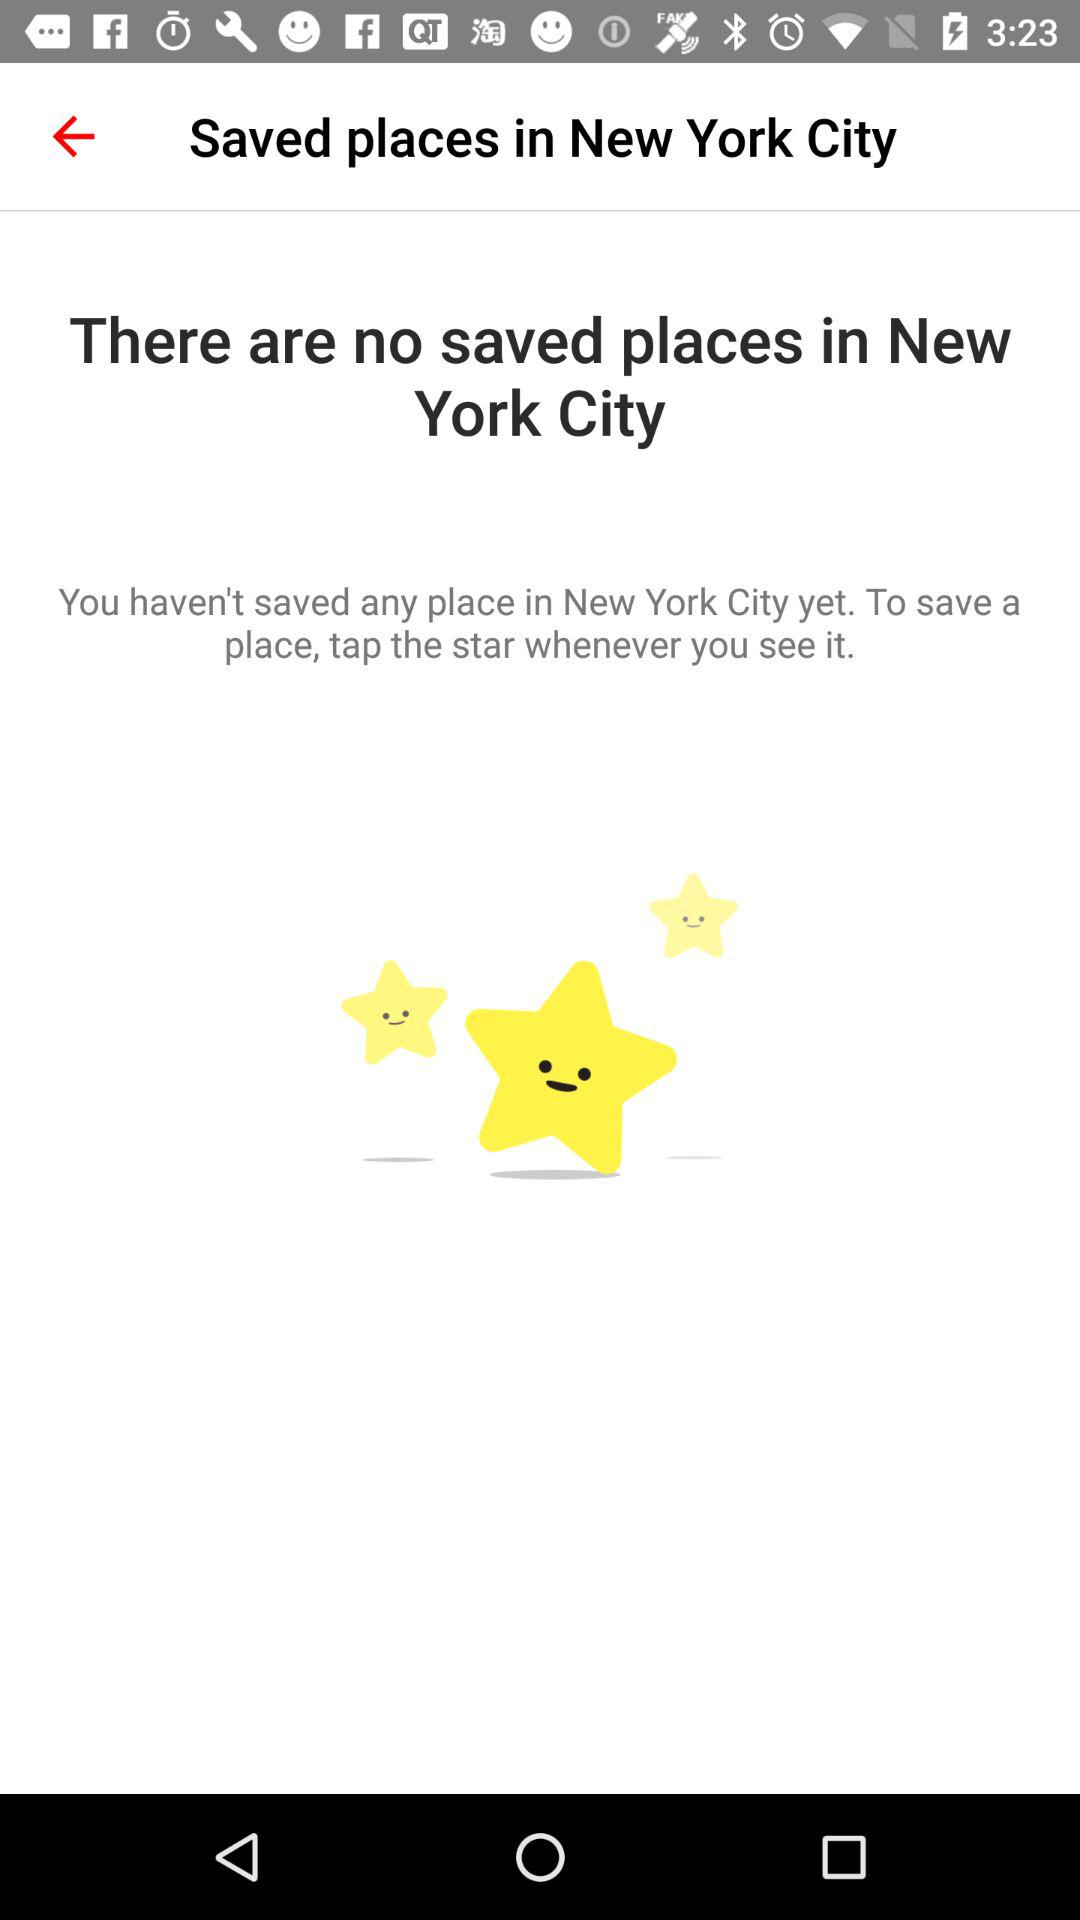  I want to click on press icon next to saved places in, so click(73, 136).